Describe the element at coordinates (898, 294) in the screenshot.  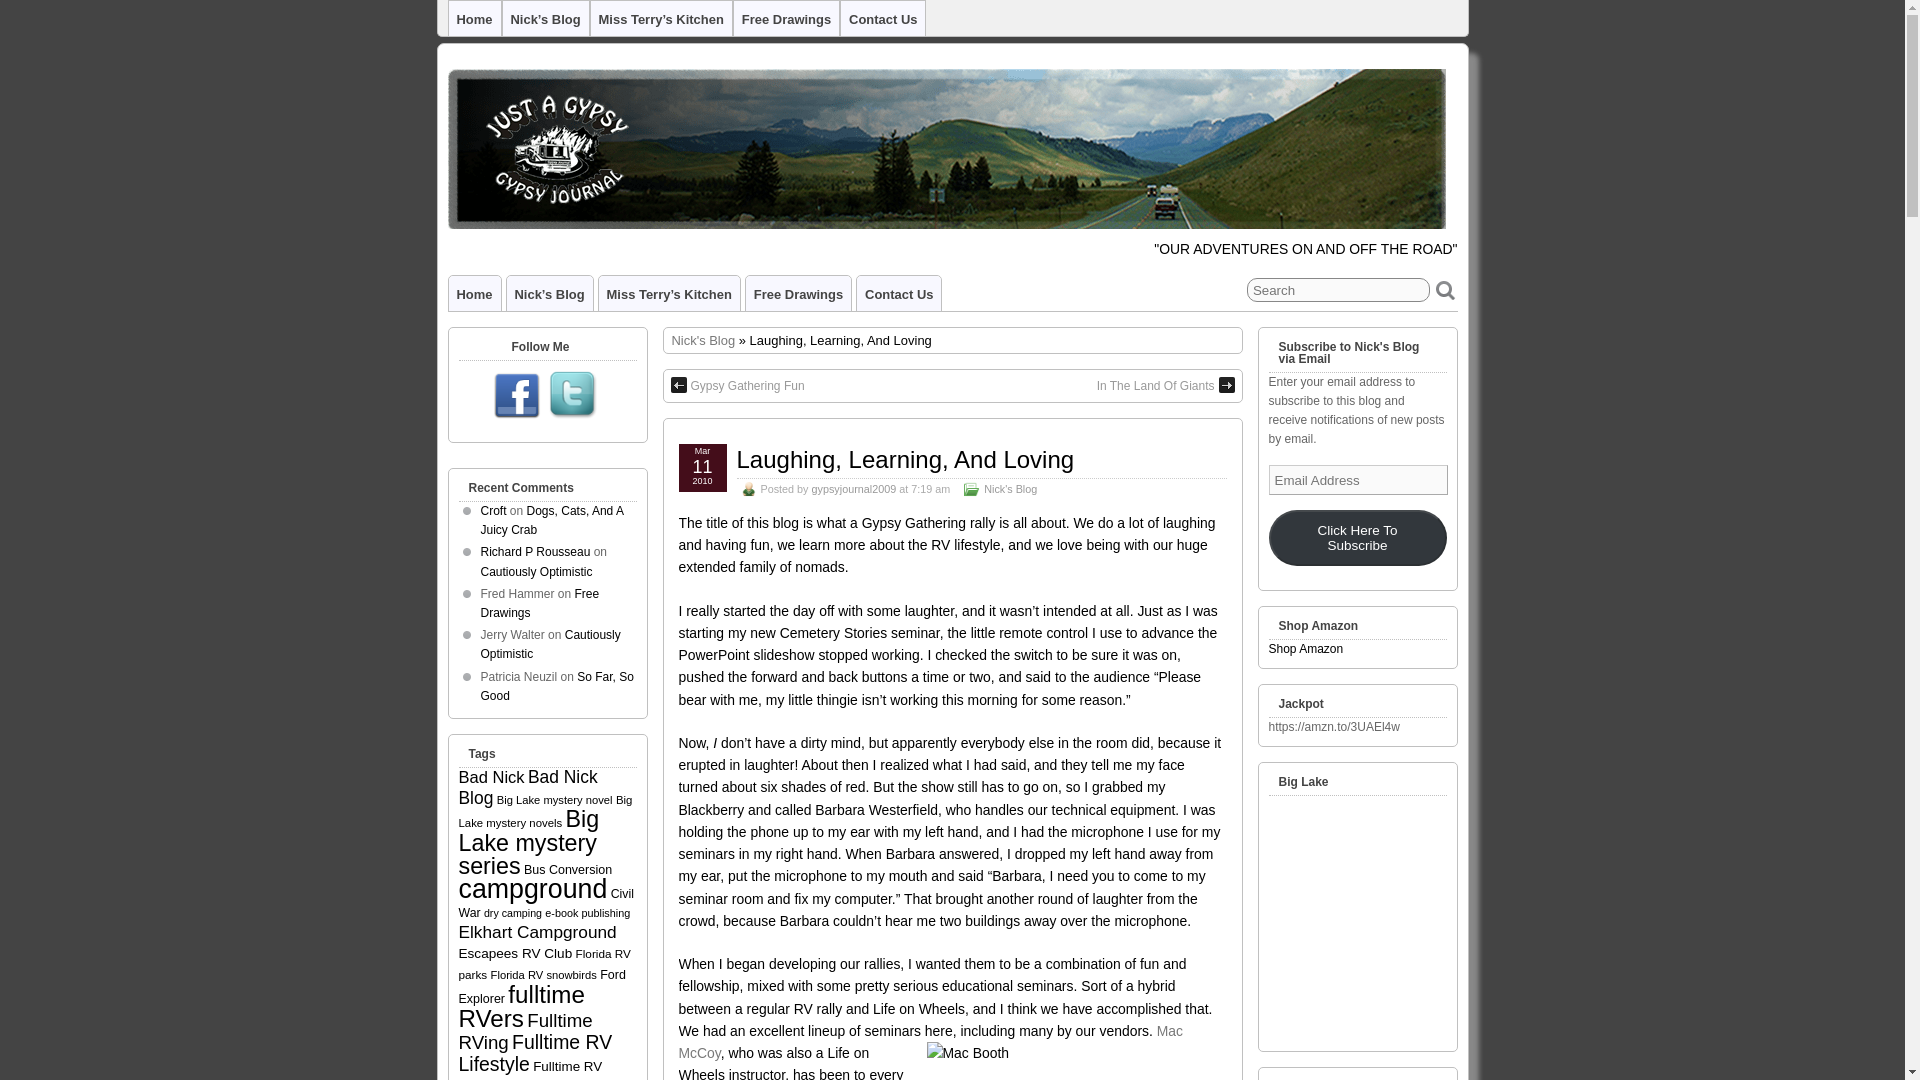
I see `Contact Us` at that location.